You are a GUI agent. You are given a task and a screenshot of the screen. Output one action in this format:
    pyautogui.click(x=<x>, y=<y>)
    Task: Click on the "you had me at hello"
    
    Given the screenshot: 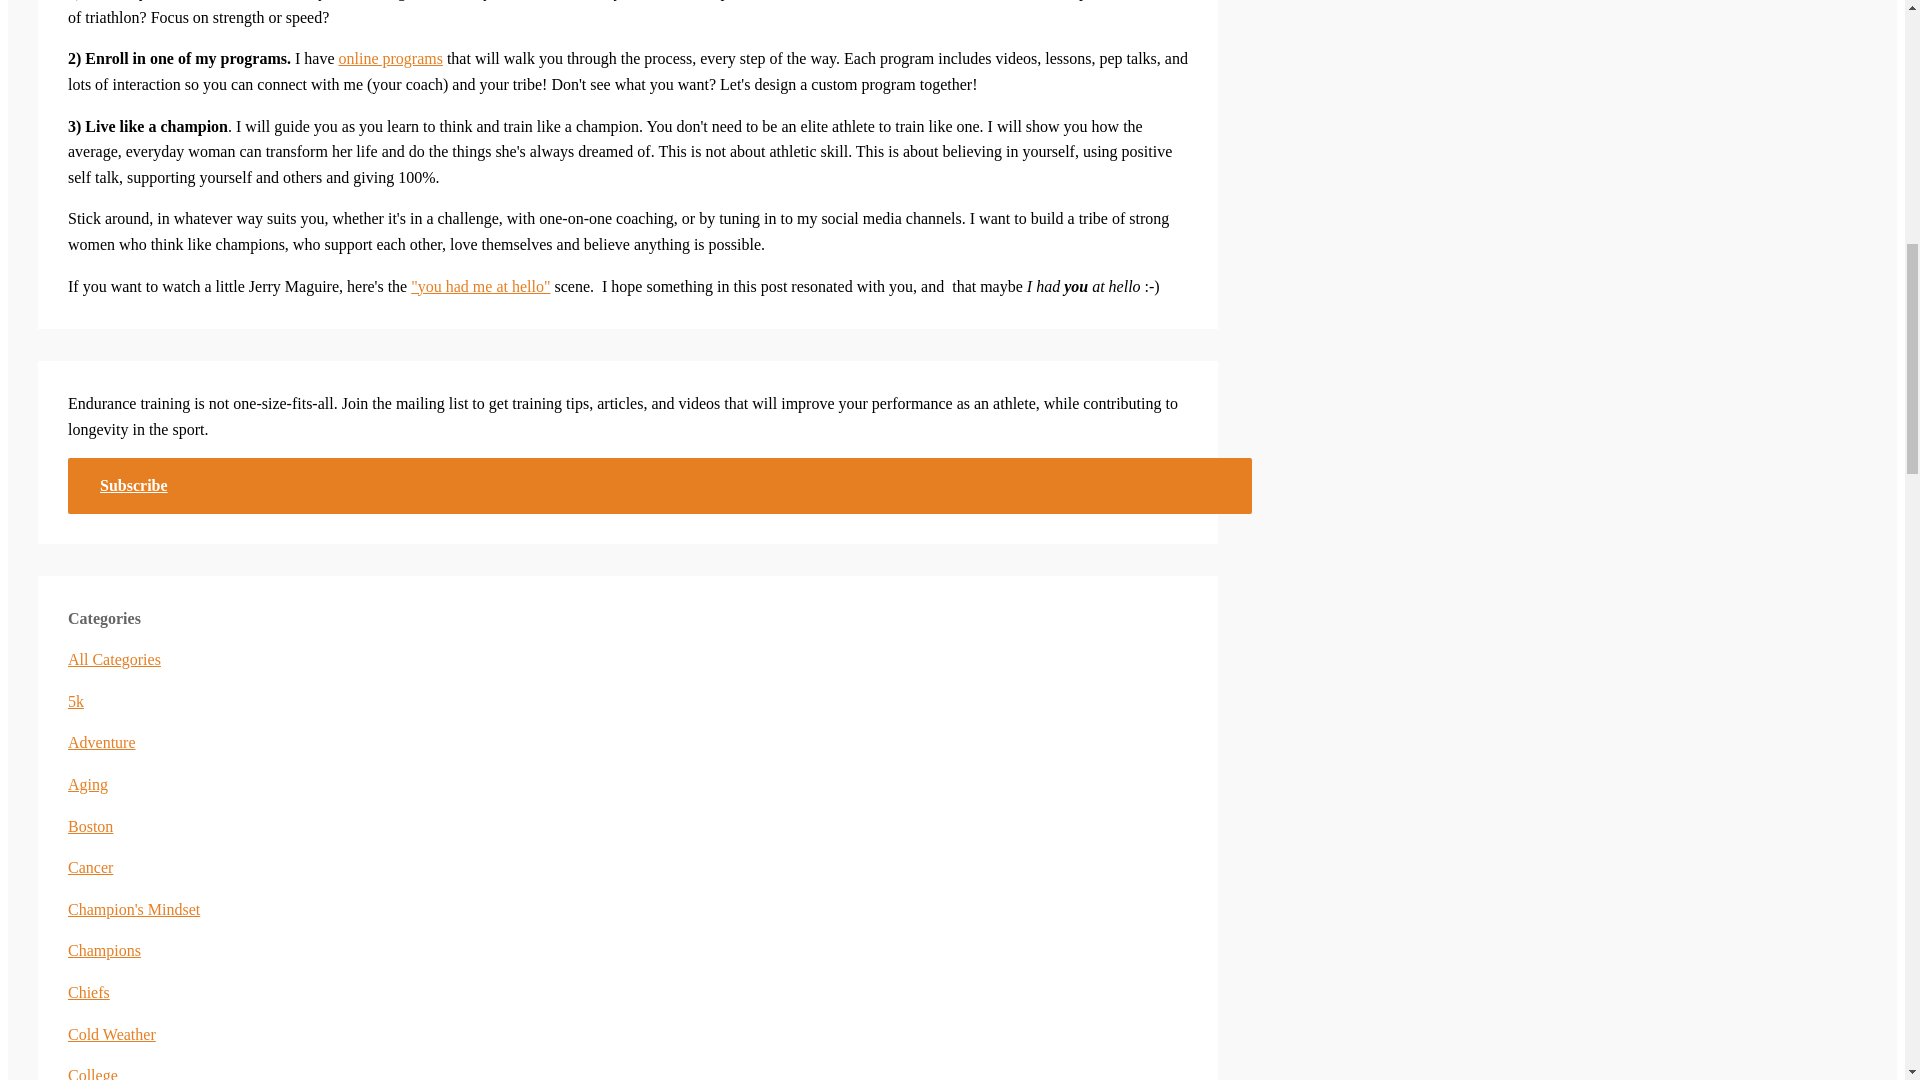 What is the action you would take?
    pyautogui.click(x=480, y=286)
    